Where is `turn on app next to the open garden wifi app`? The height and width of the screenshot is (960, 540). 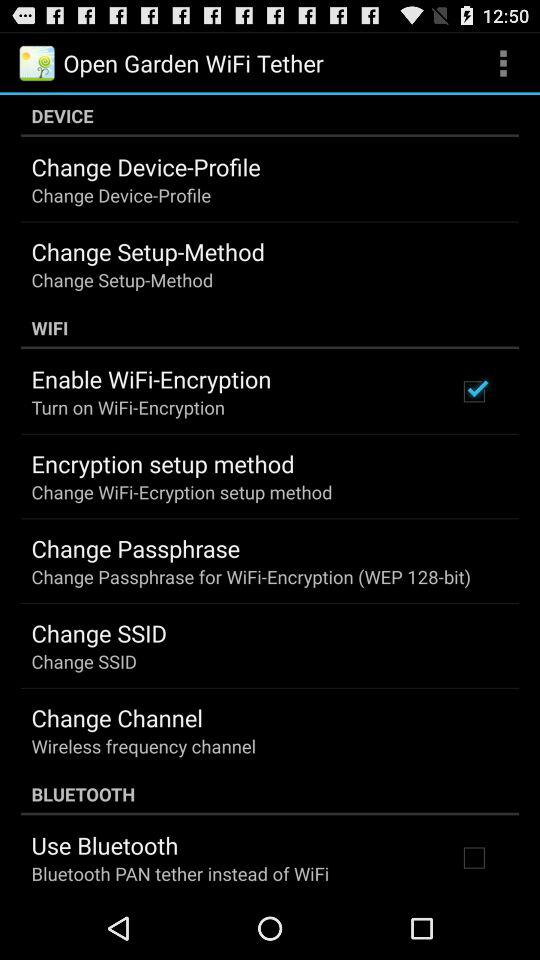 turn on app next to the open garden wifi app is located at coordinates (503, 62).